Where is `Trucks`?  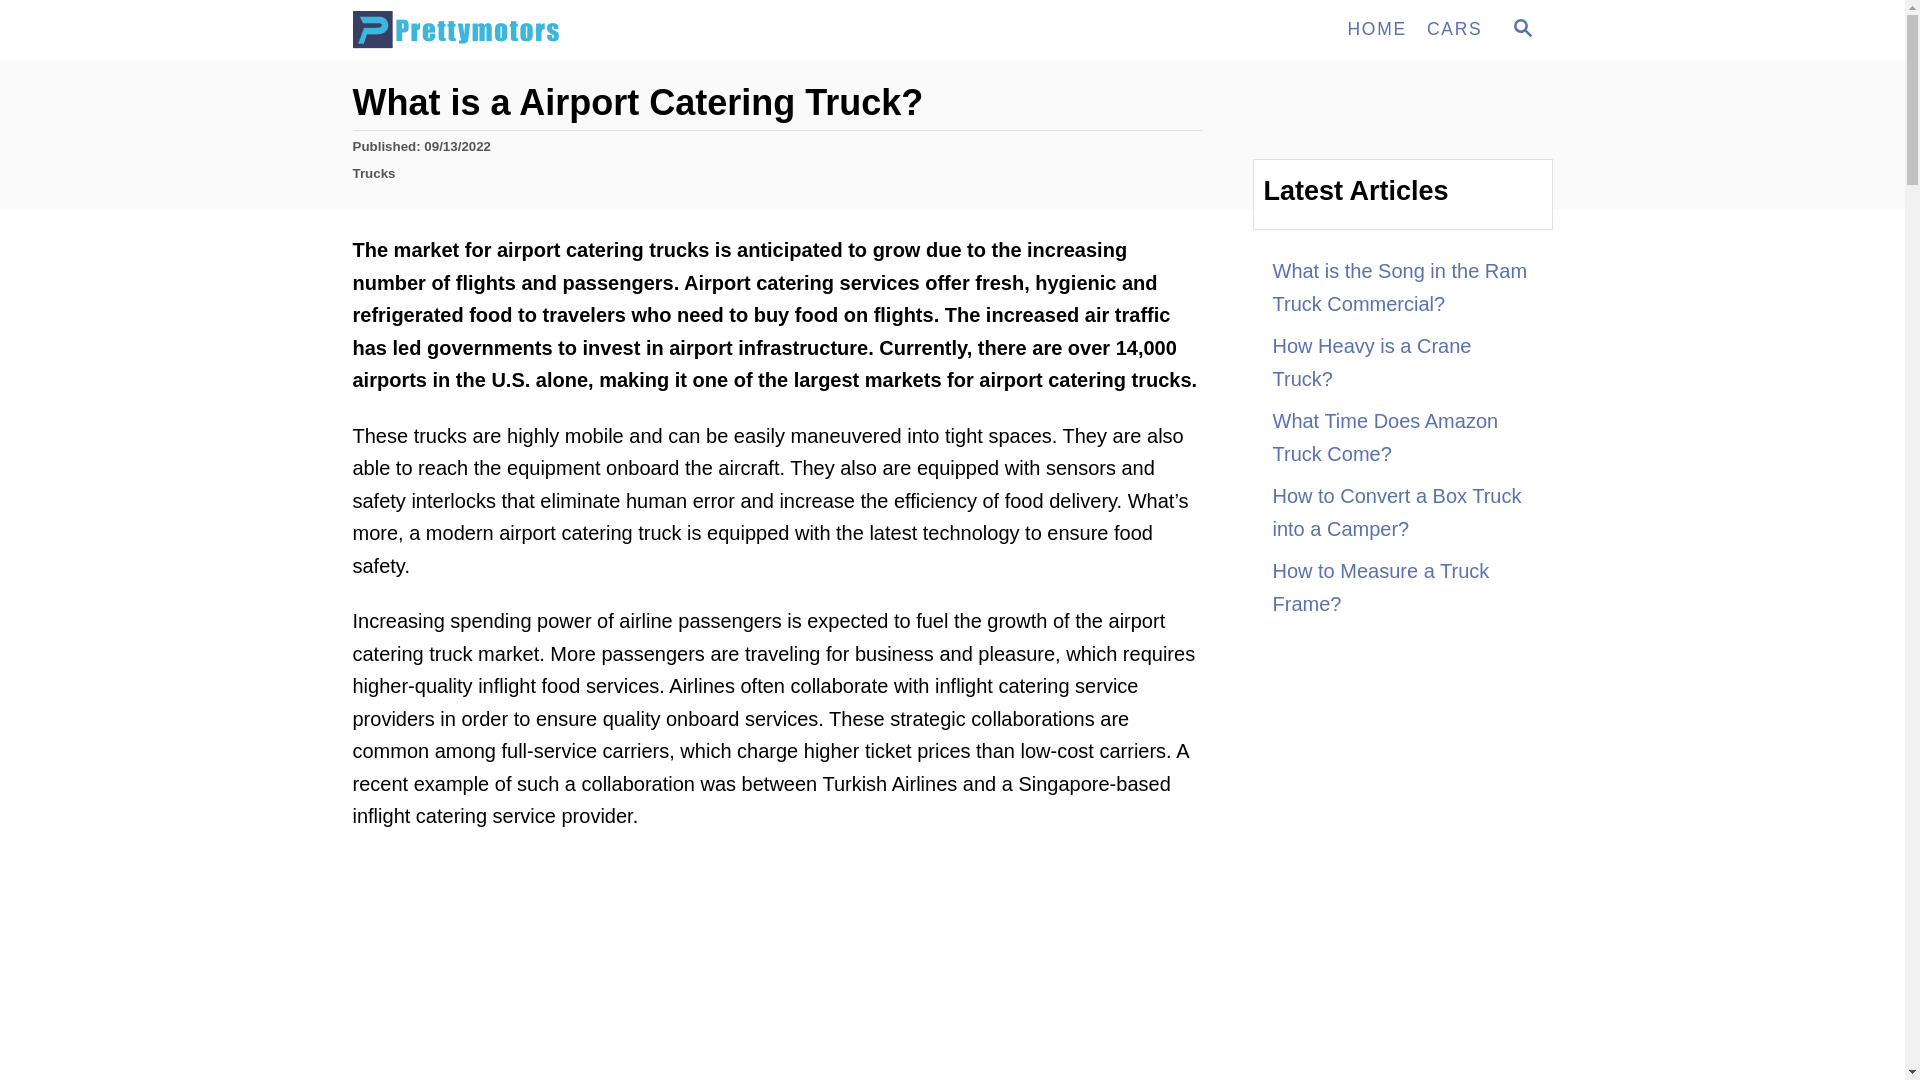
Trucks is located at coordinates (373, 174).